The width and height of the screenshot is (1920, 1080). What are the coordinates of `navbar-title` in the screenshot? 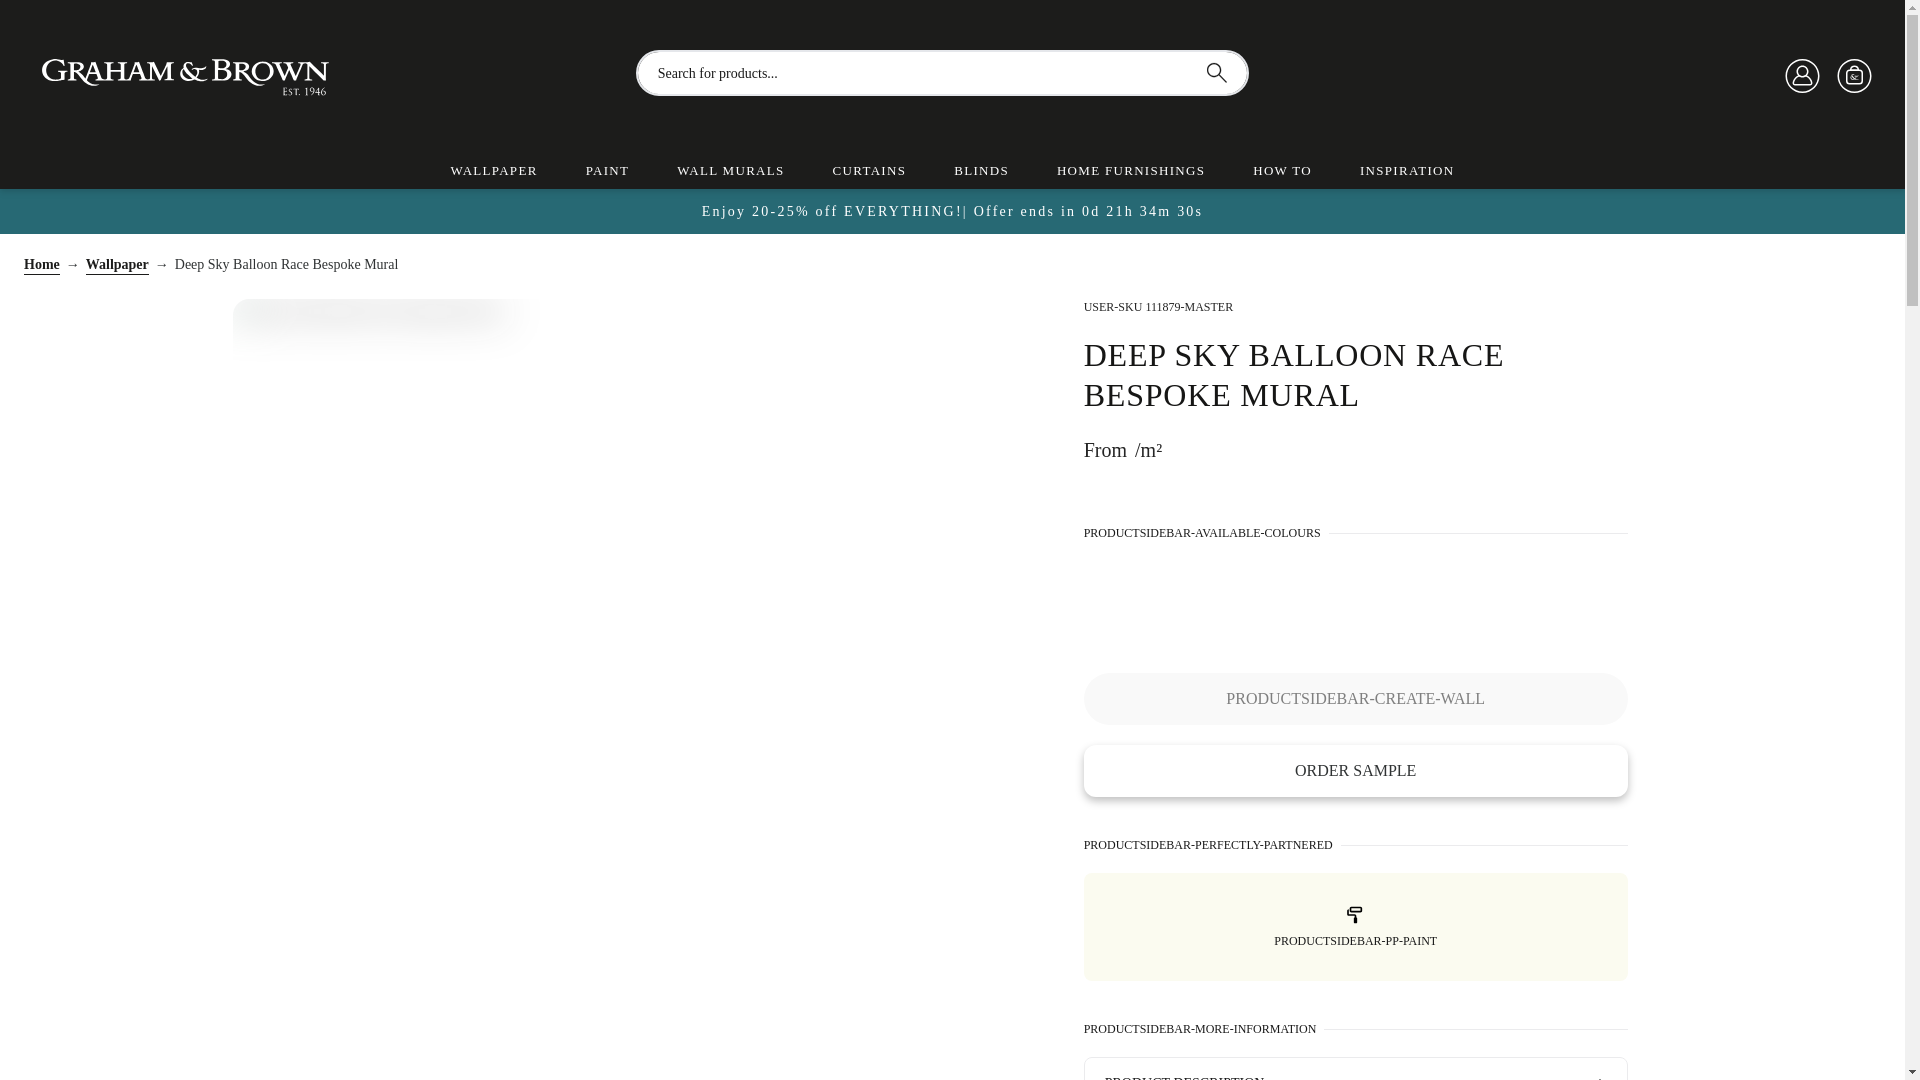 It's located at (212, 72).